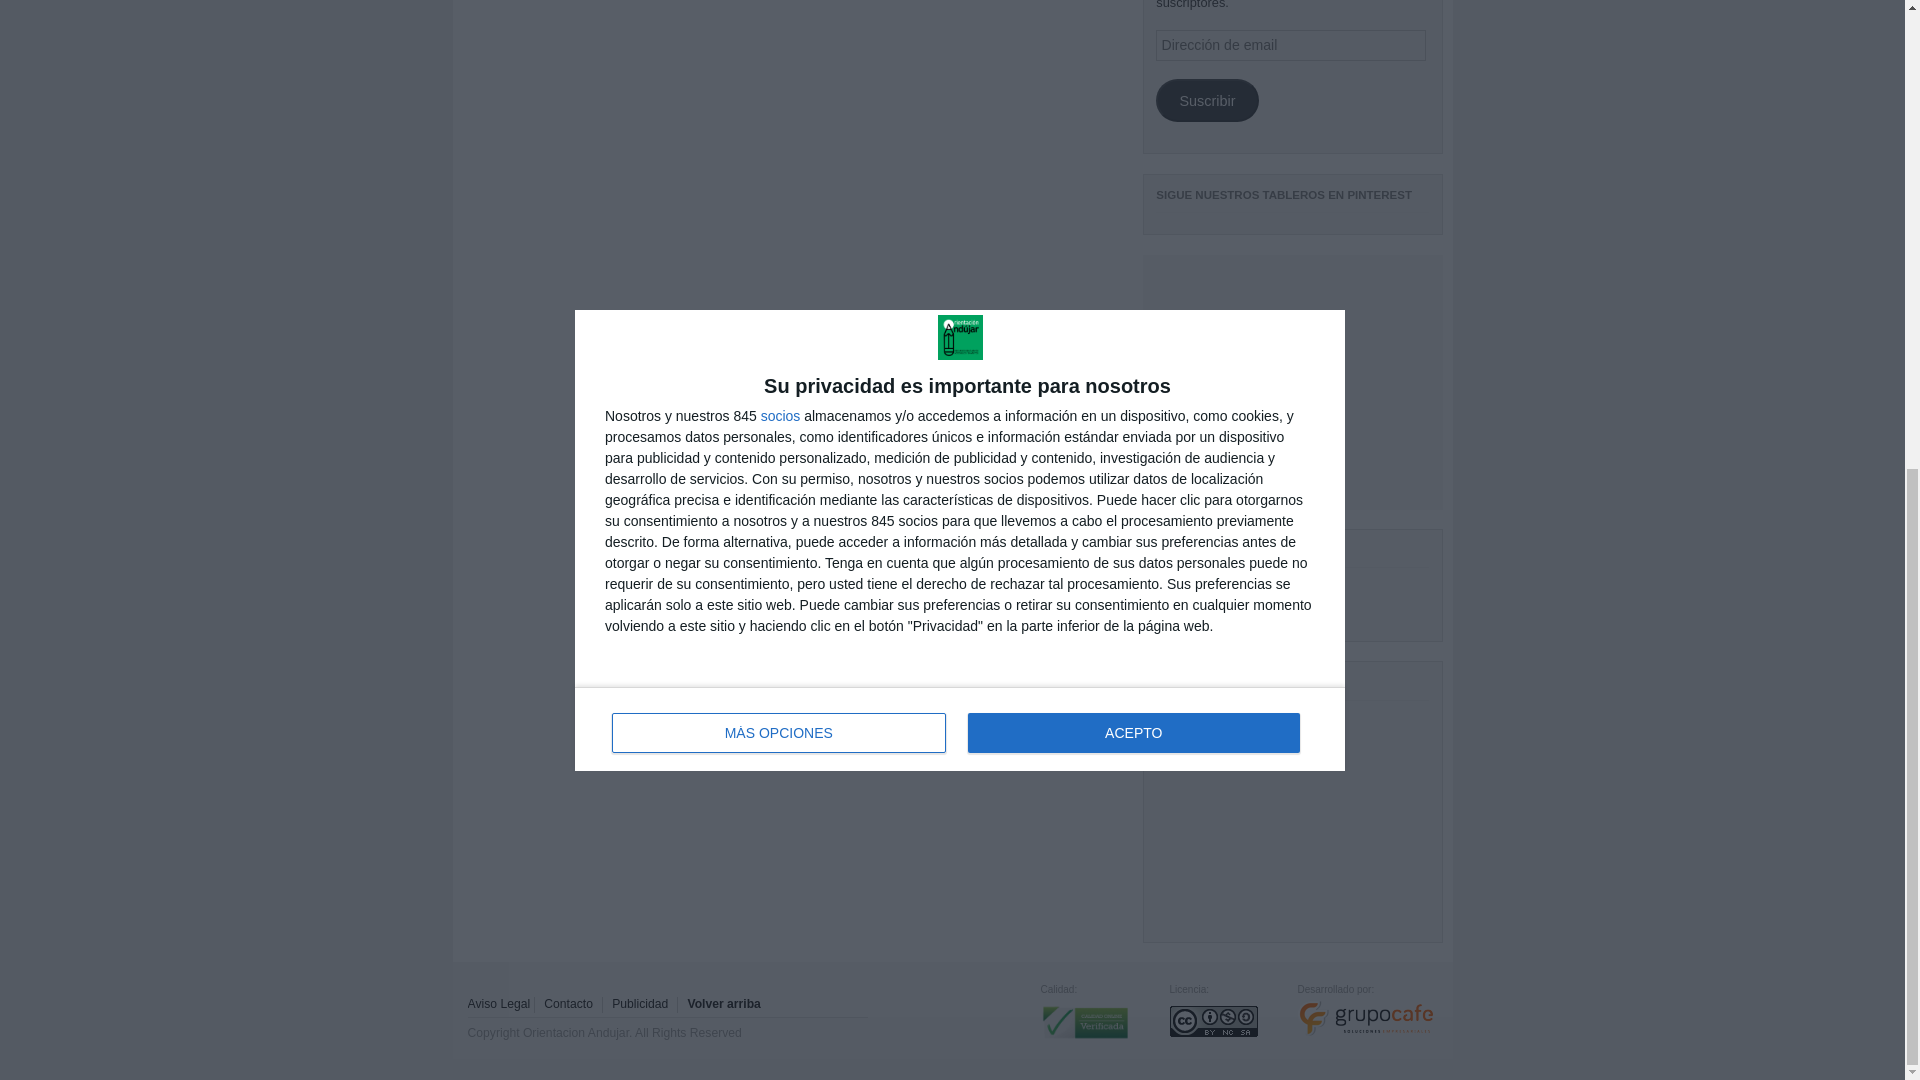  What do you see at coordinates (1084, 1040) in the screenshot?
I see `Certificado de calidad web` at bounding box center [1084, 1040].